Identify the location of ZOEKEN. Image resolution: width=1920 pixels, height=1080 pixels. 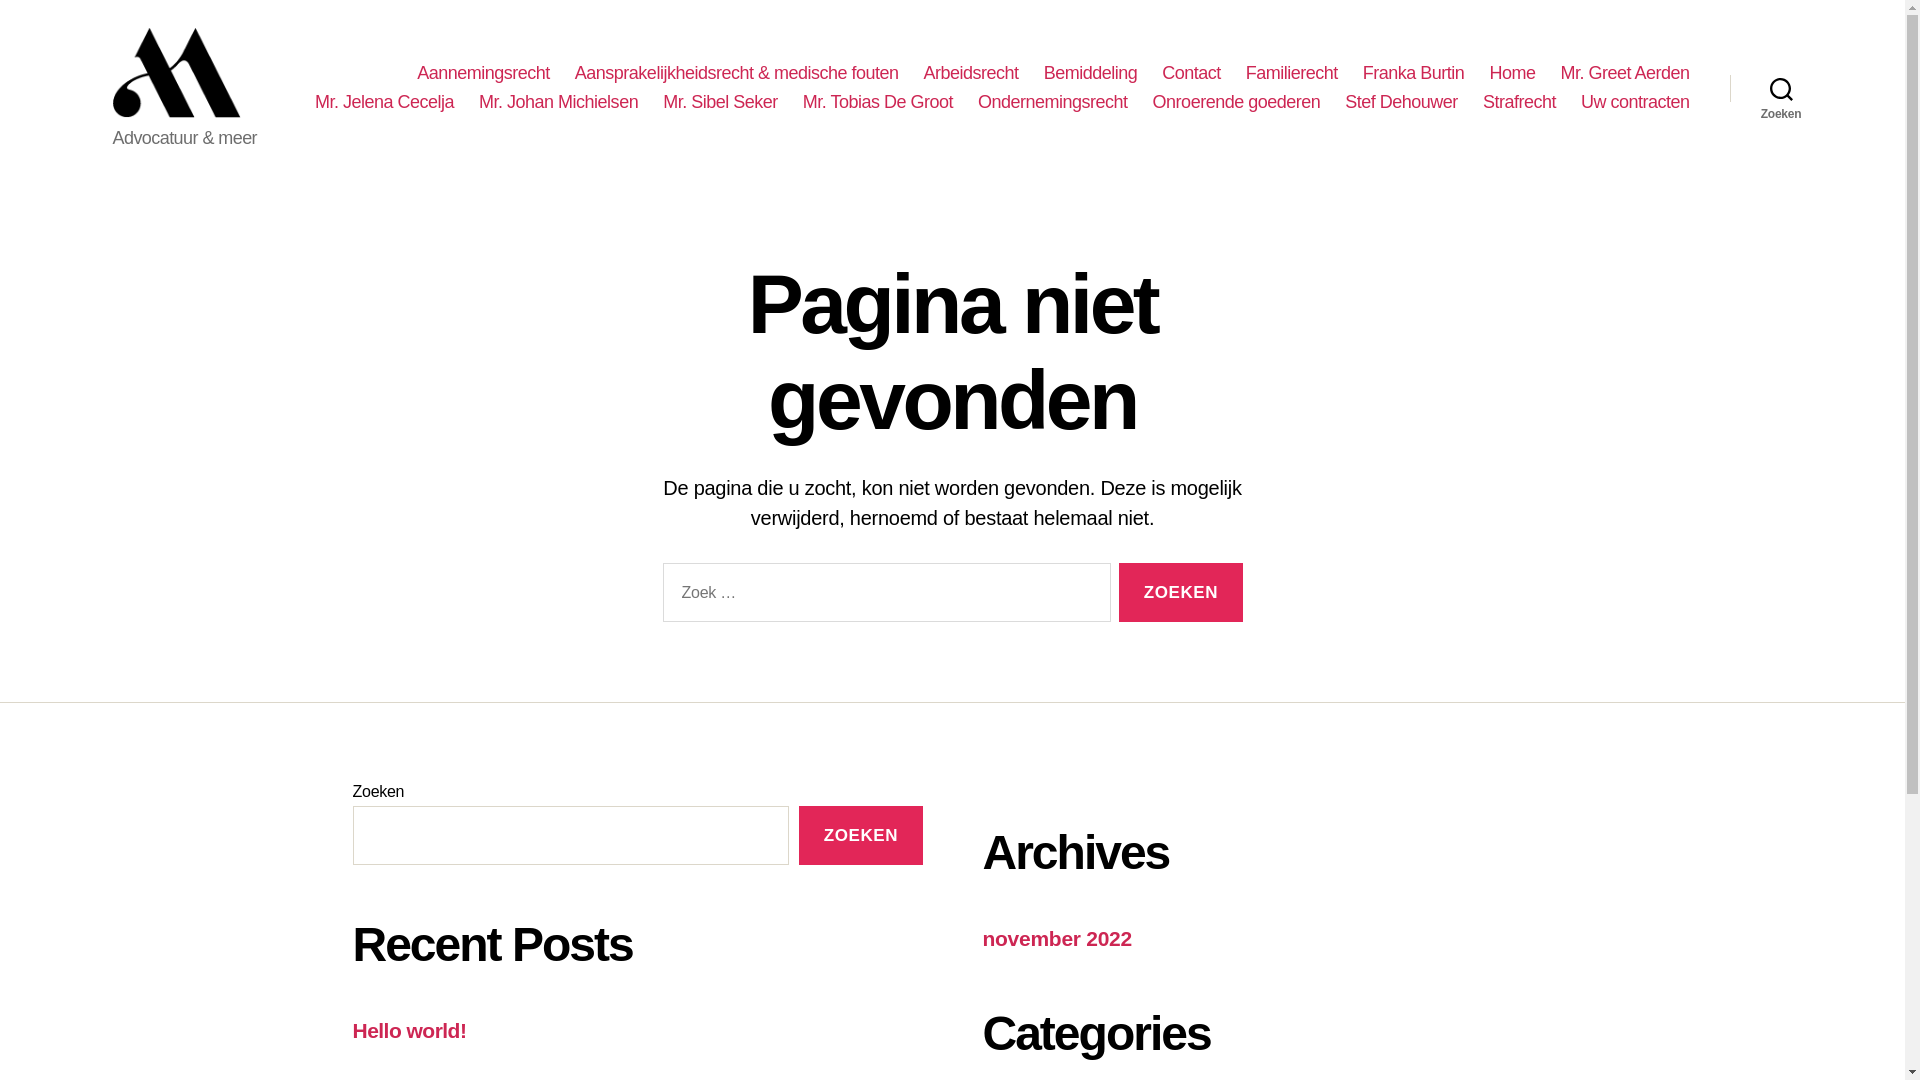
(860, 836).